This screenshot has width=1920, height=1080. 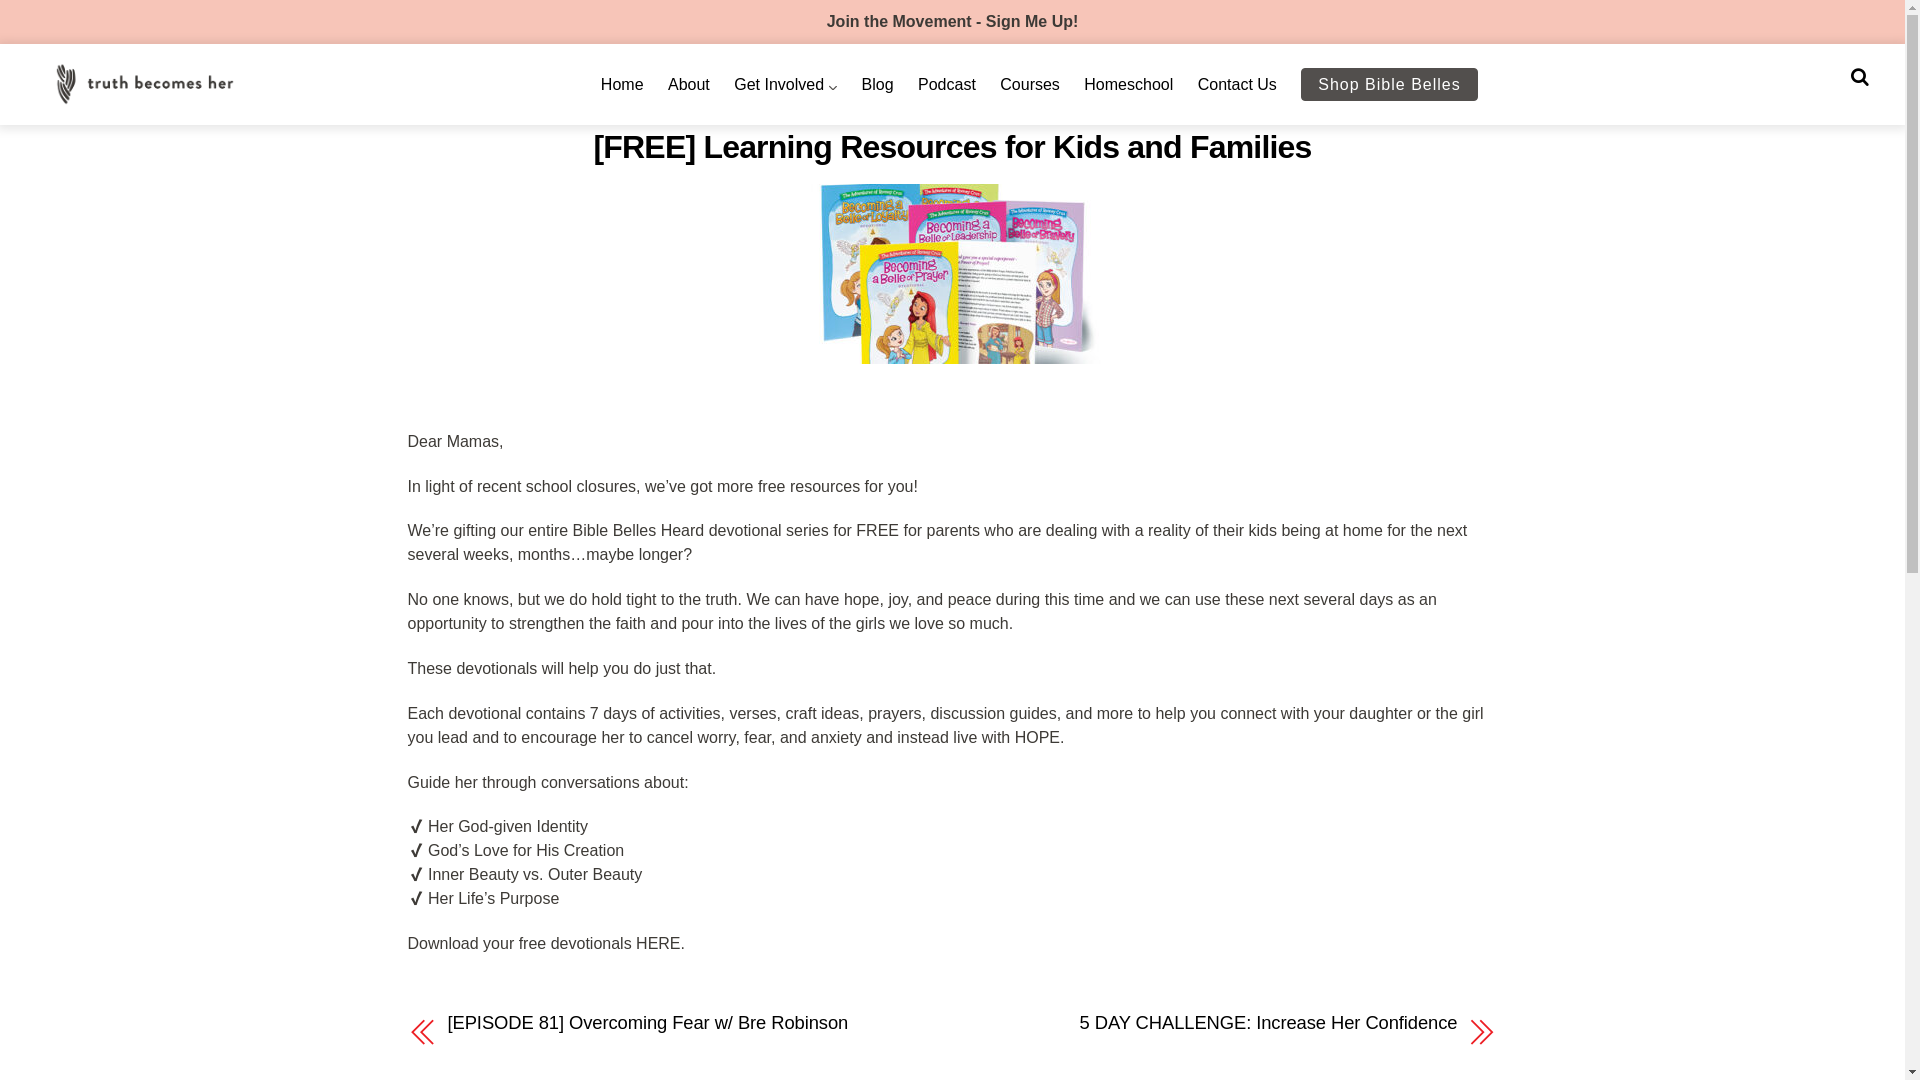 I want to click on Shop Bible Belles, so click(x=1388, y=84).